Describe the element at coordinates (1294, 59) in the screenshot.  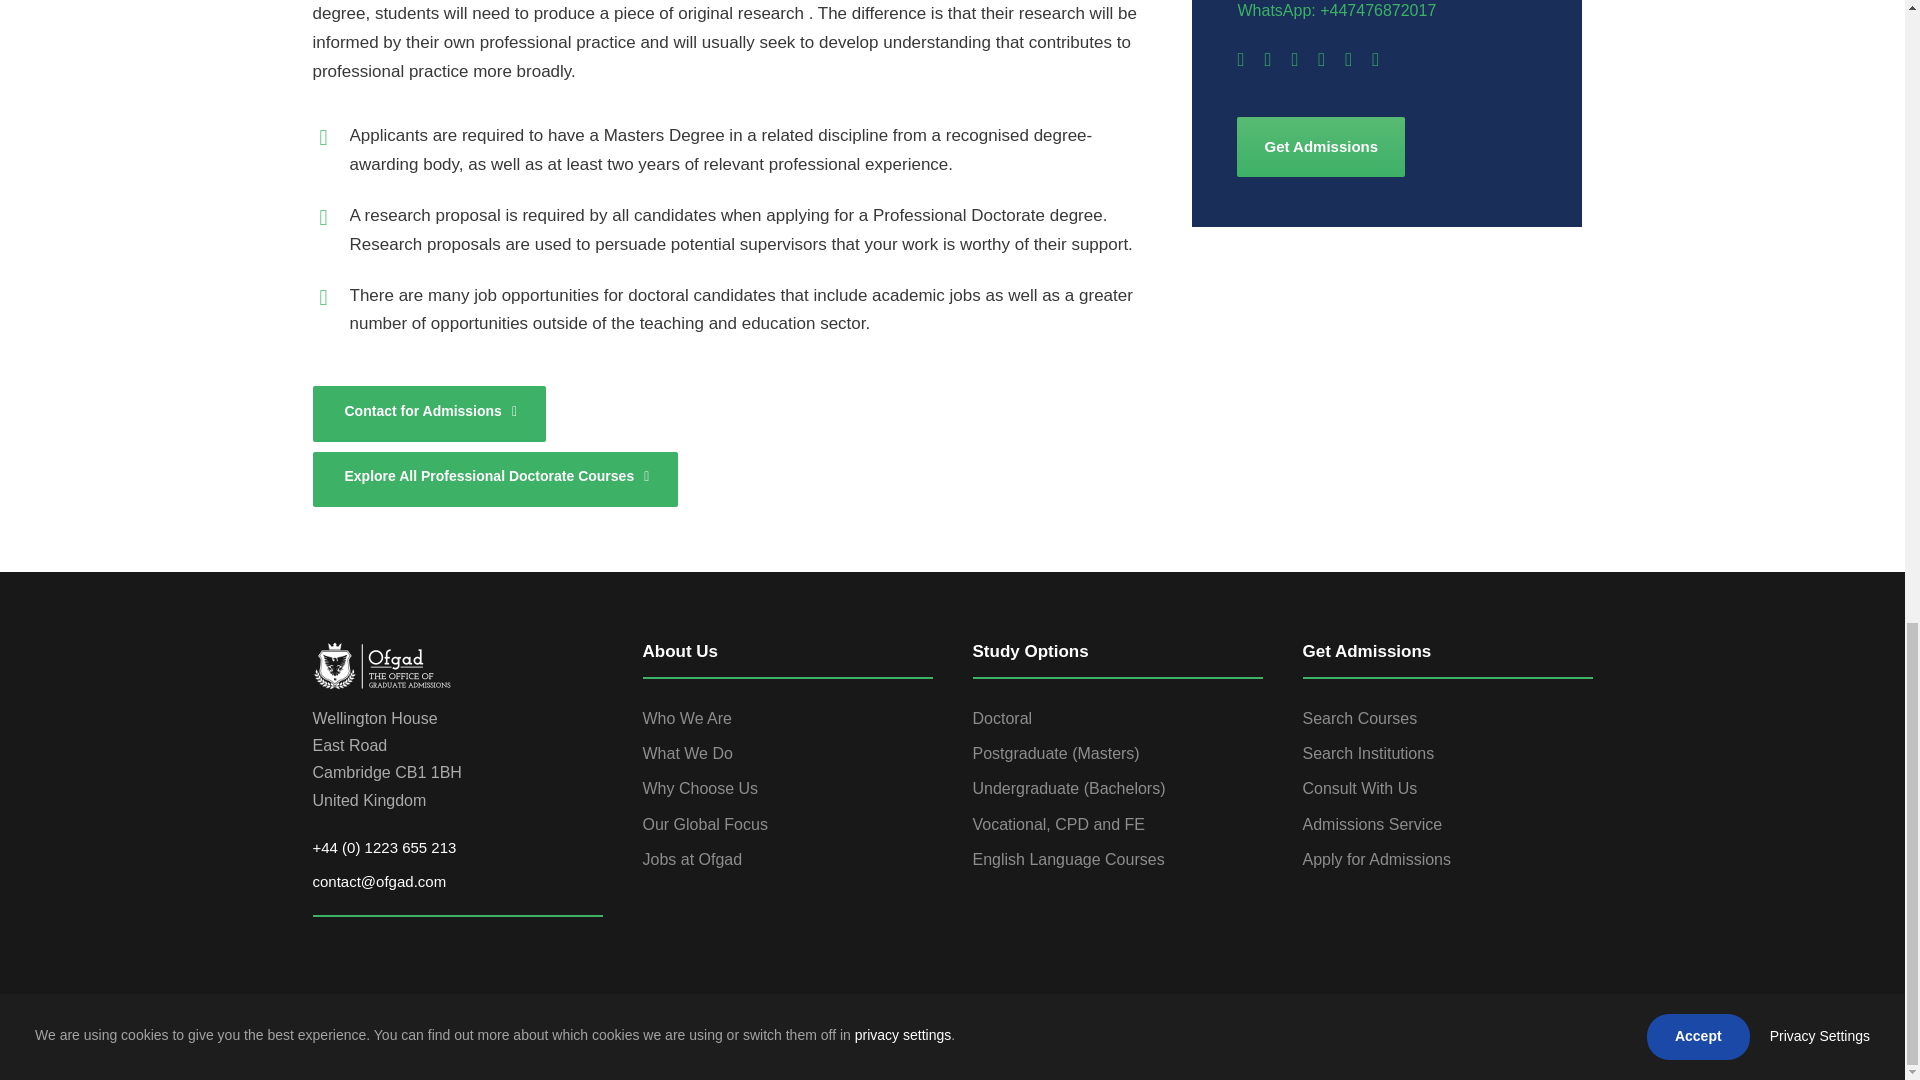
I see `linkedin` at that location.